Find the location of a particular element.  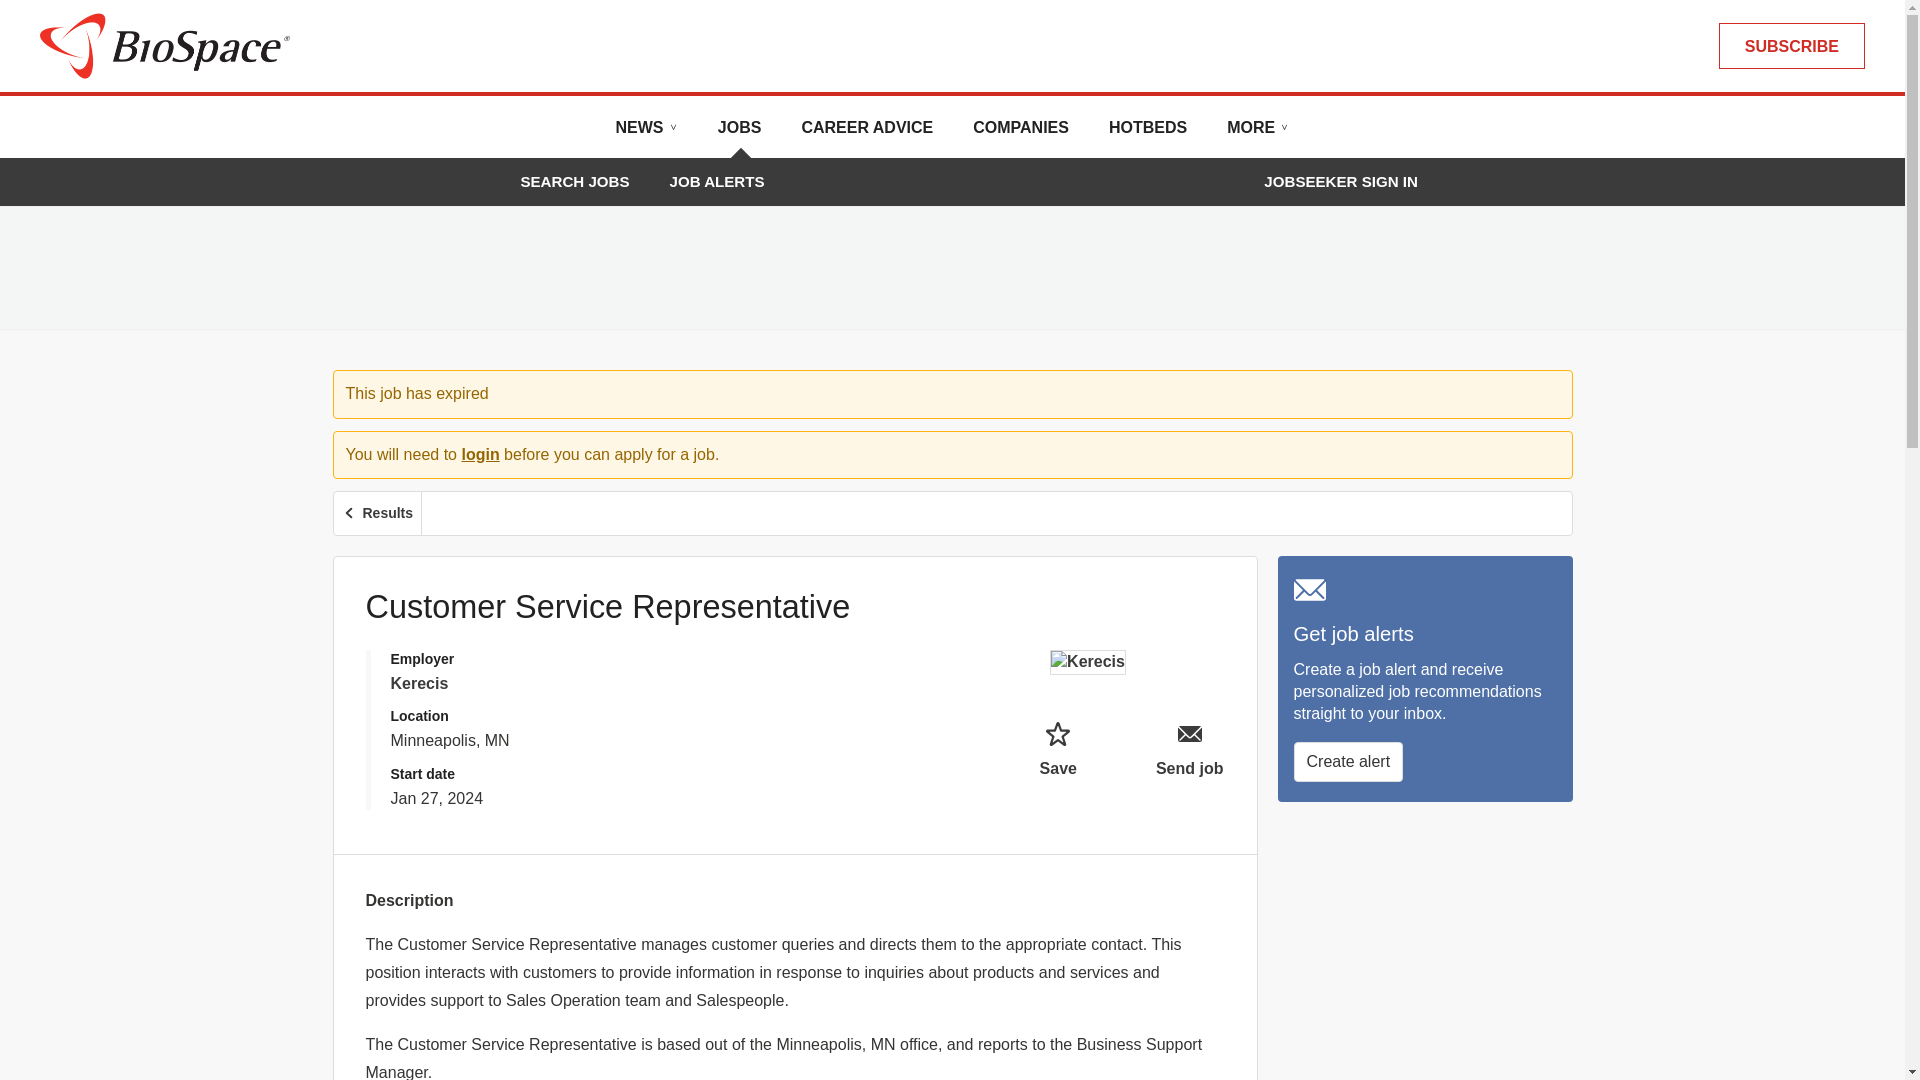

BioSpace is located at coordinates (164, 44).